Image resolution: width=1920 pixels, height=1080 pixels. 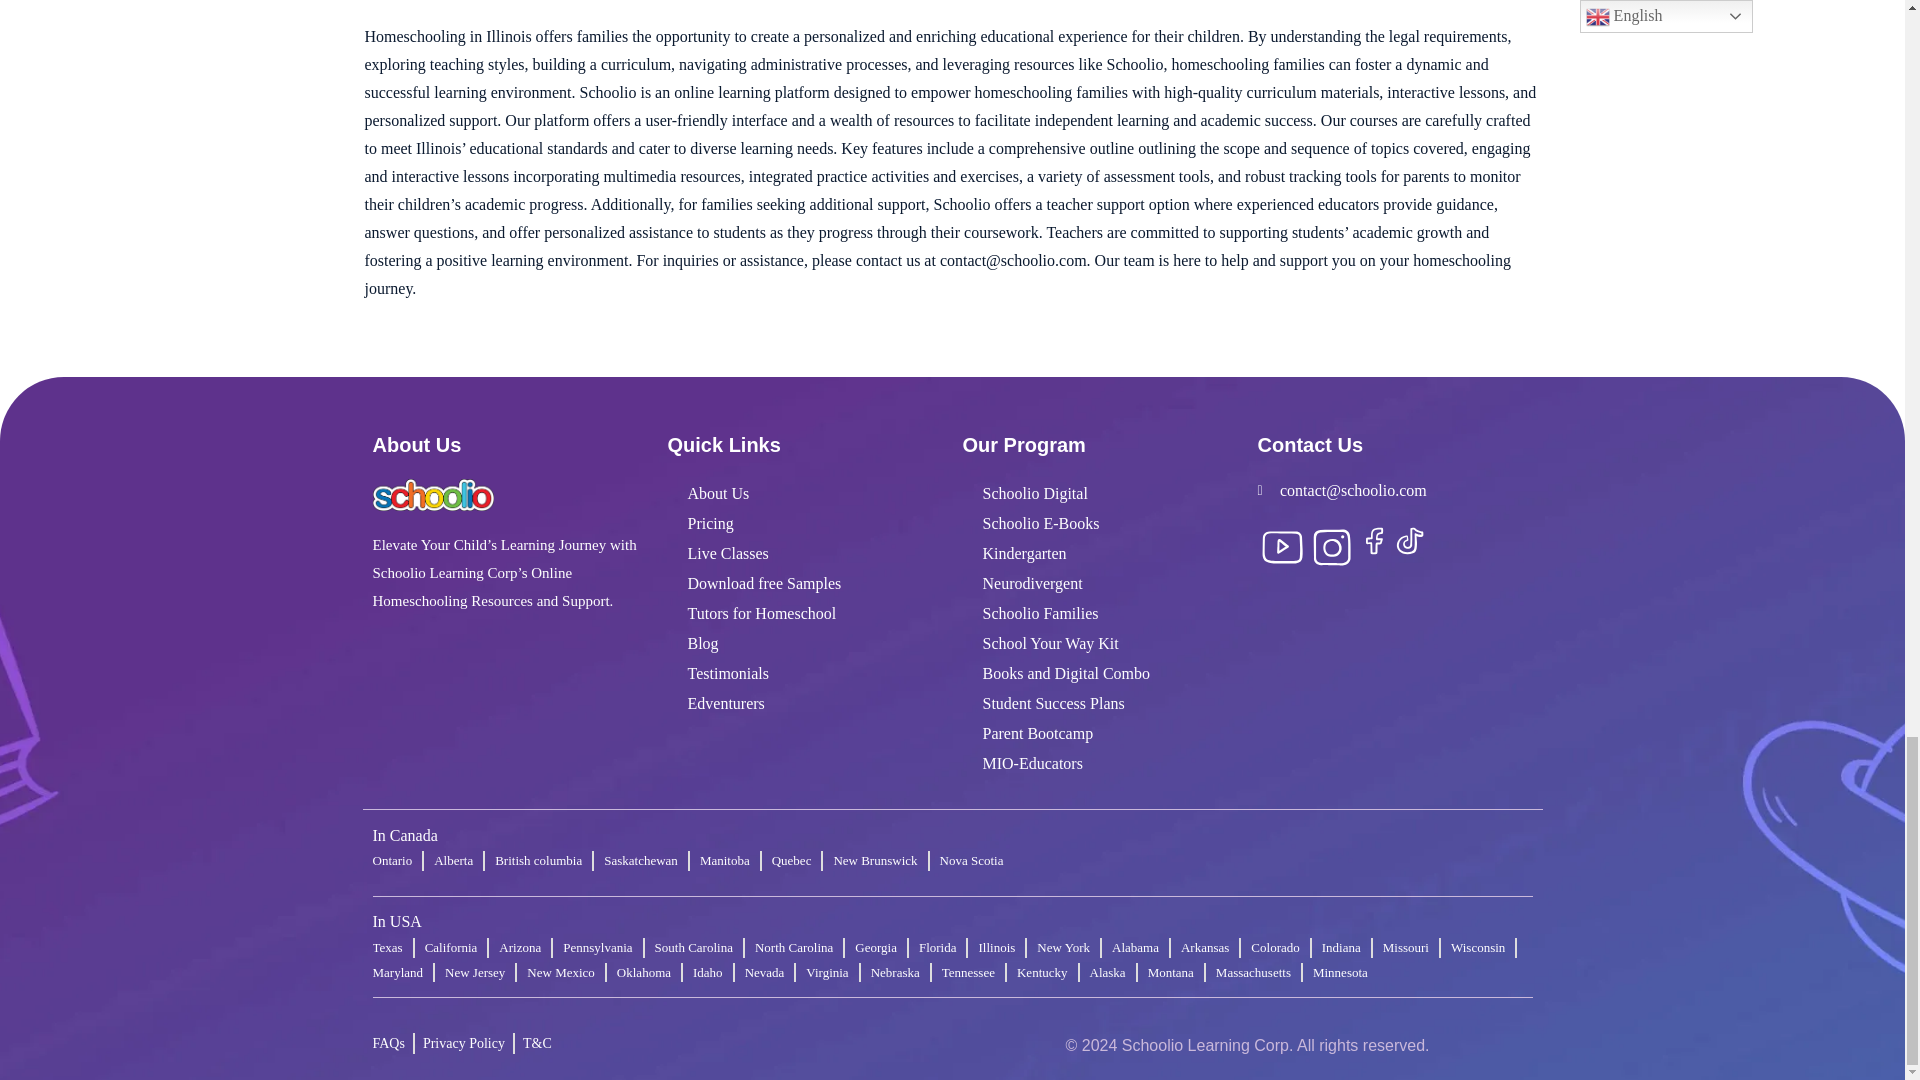 What do you see at coordinates (805, 523) in the screenshot?
I see `Pricing` at bounding box center [805, 523].